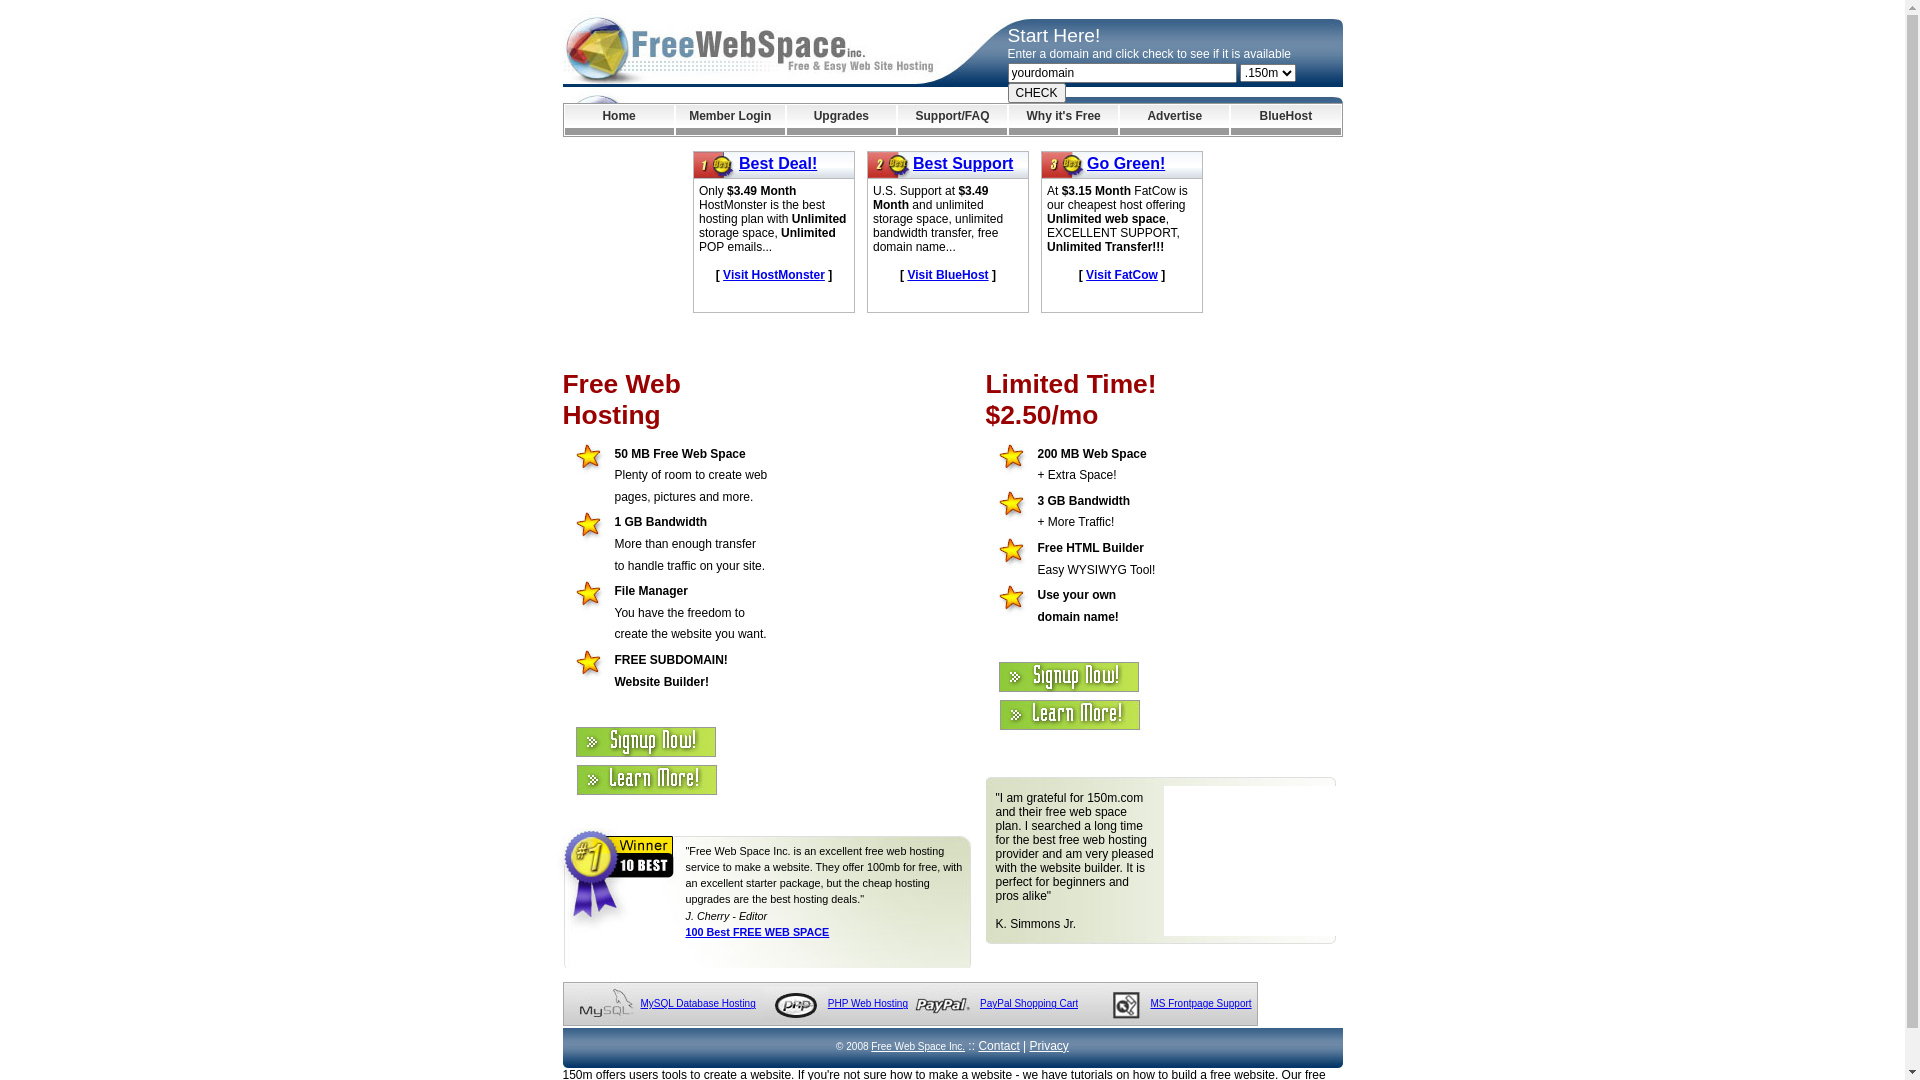  I want to click on Why it's Free, so click(1064, 120).